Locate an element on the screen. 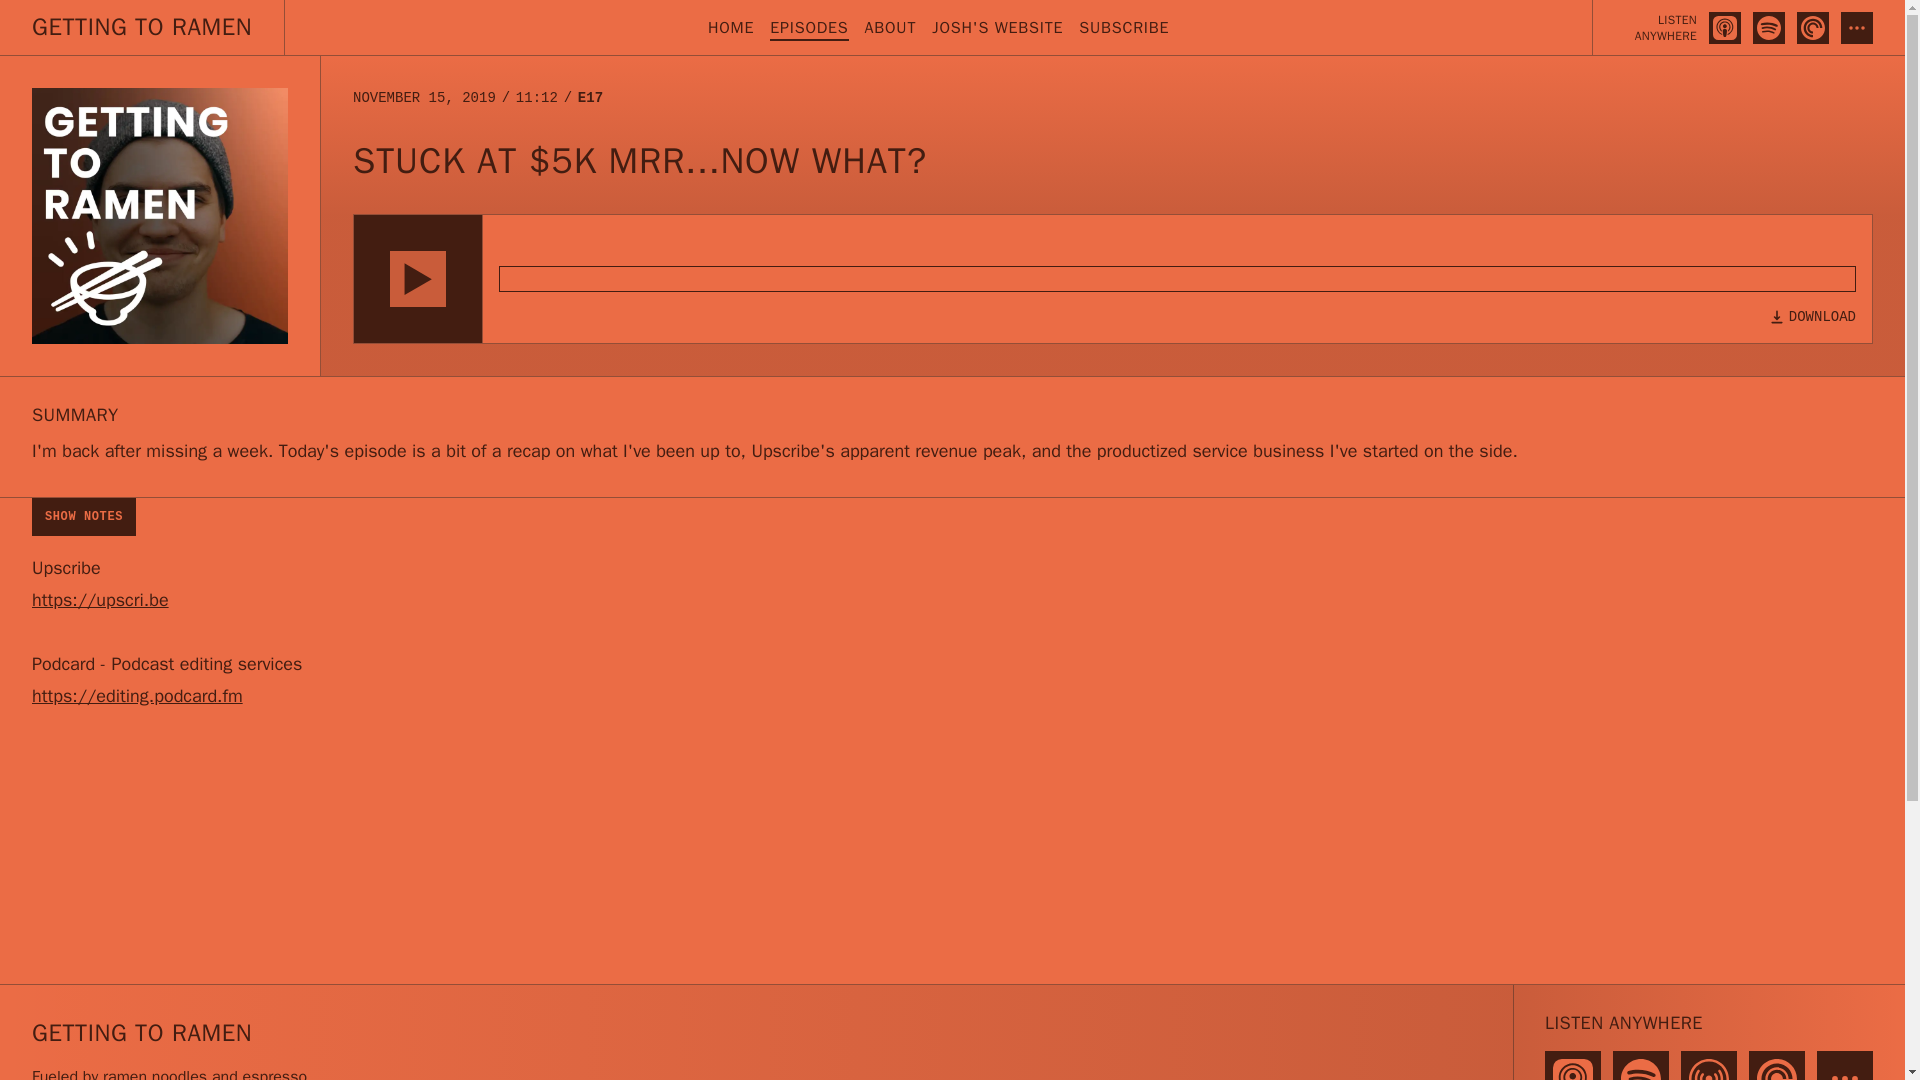 The image size is (1920, 1080). Listen to Getting To Ramen on Pocket Casts is located at coordinates (1813, 28).